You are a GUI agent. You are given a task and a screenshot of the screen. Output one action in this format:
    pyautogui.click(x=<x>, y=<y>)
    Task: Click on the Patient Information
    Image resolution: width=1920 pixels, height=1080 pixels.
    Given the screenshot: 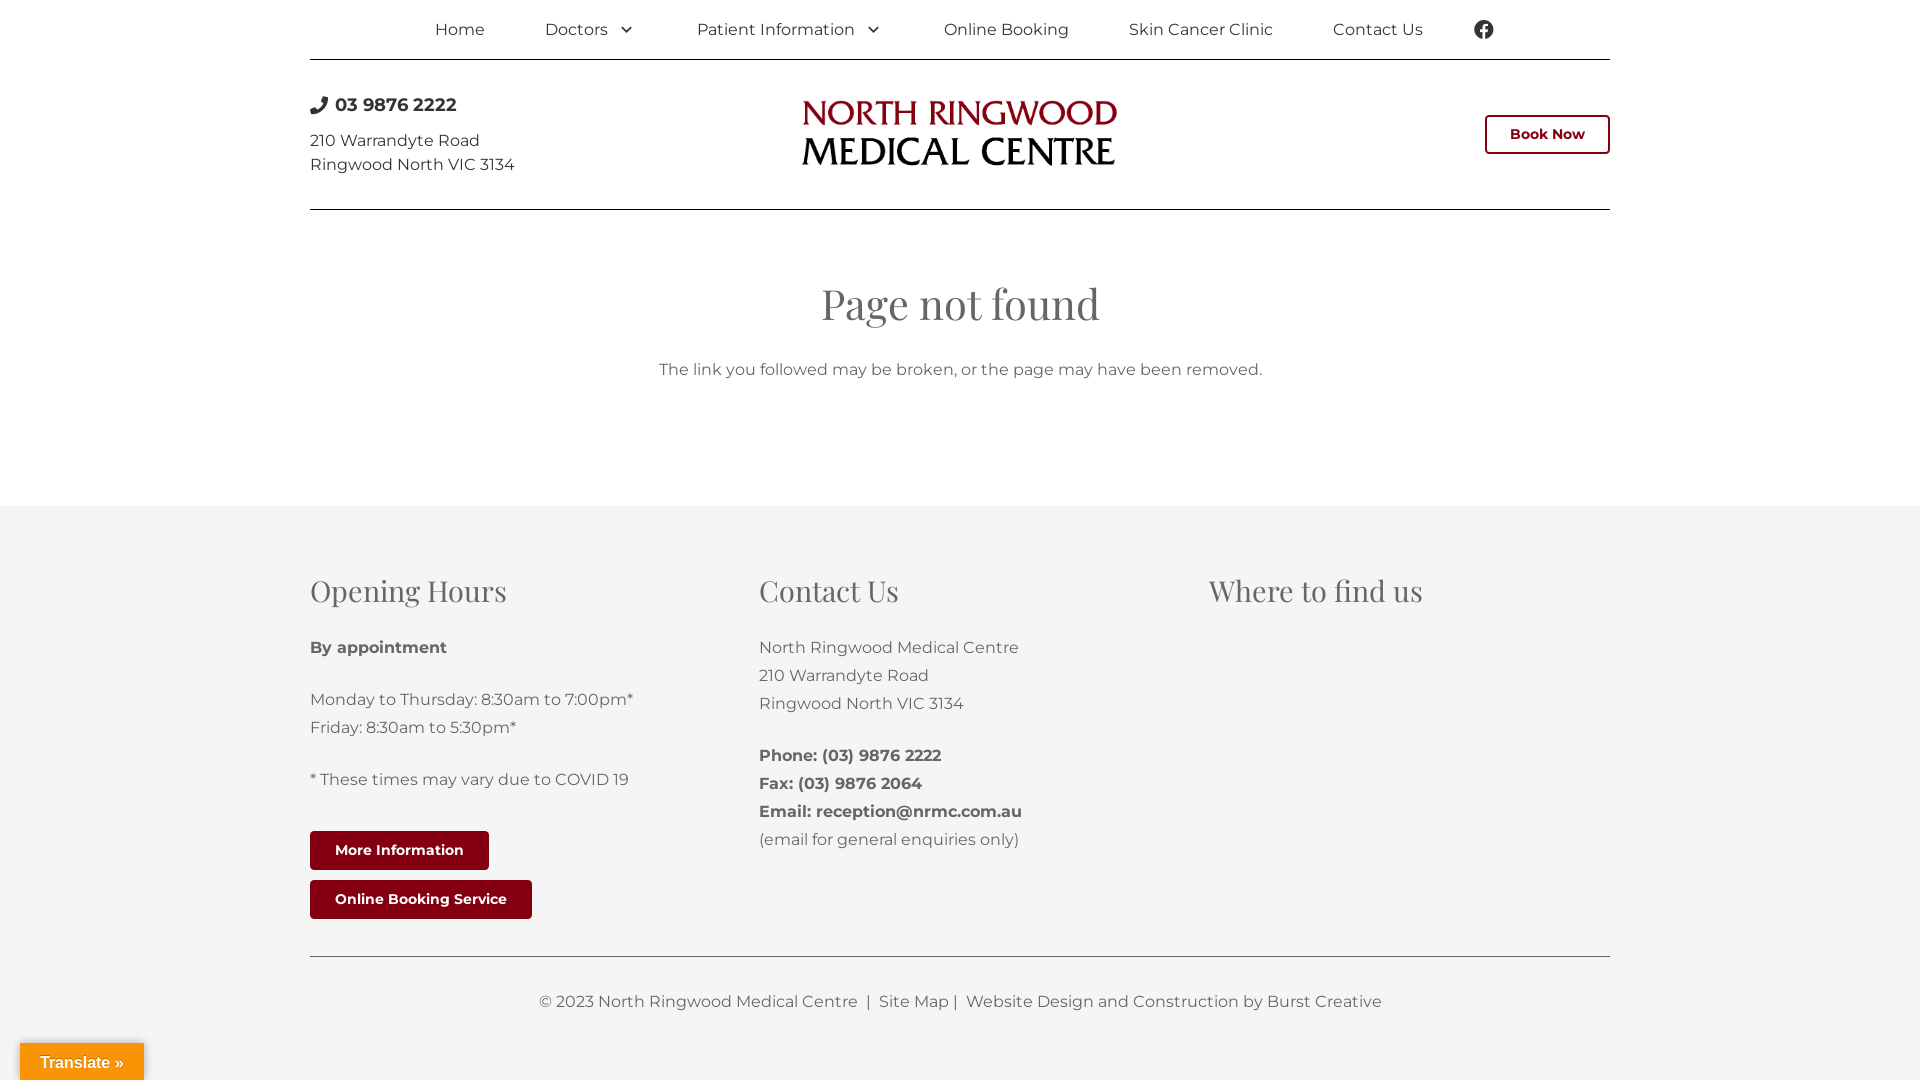 What is the action you would take?
    pyautogui.click(x=790, y=29)
    